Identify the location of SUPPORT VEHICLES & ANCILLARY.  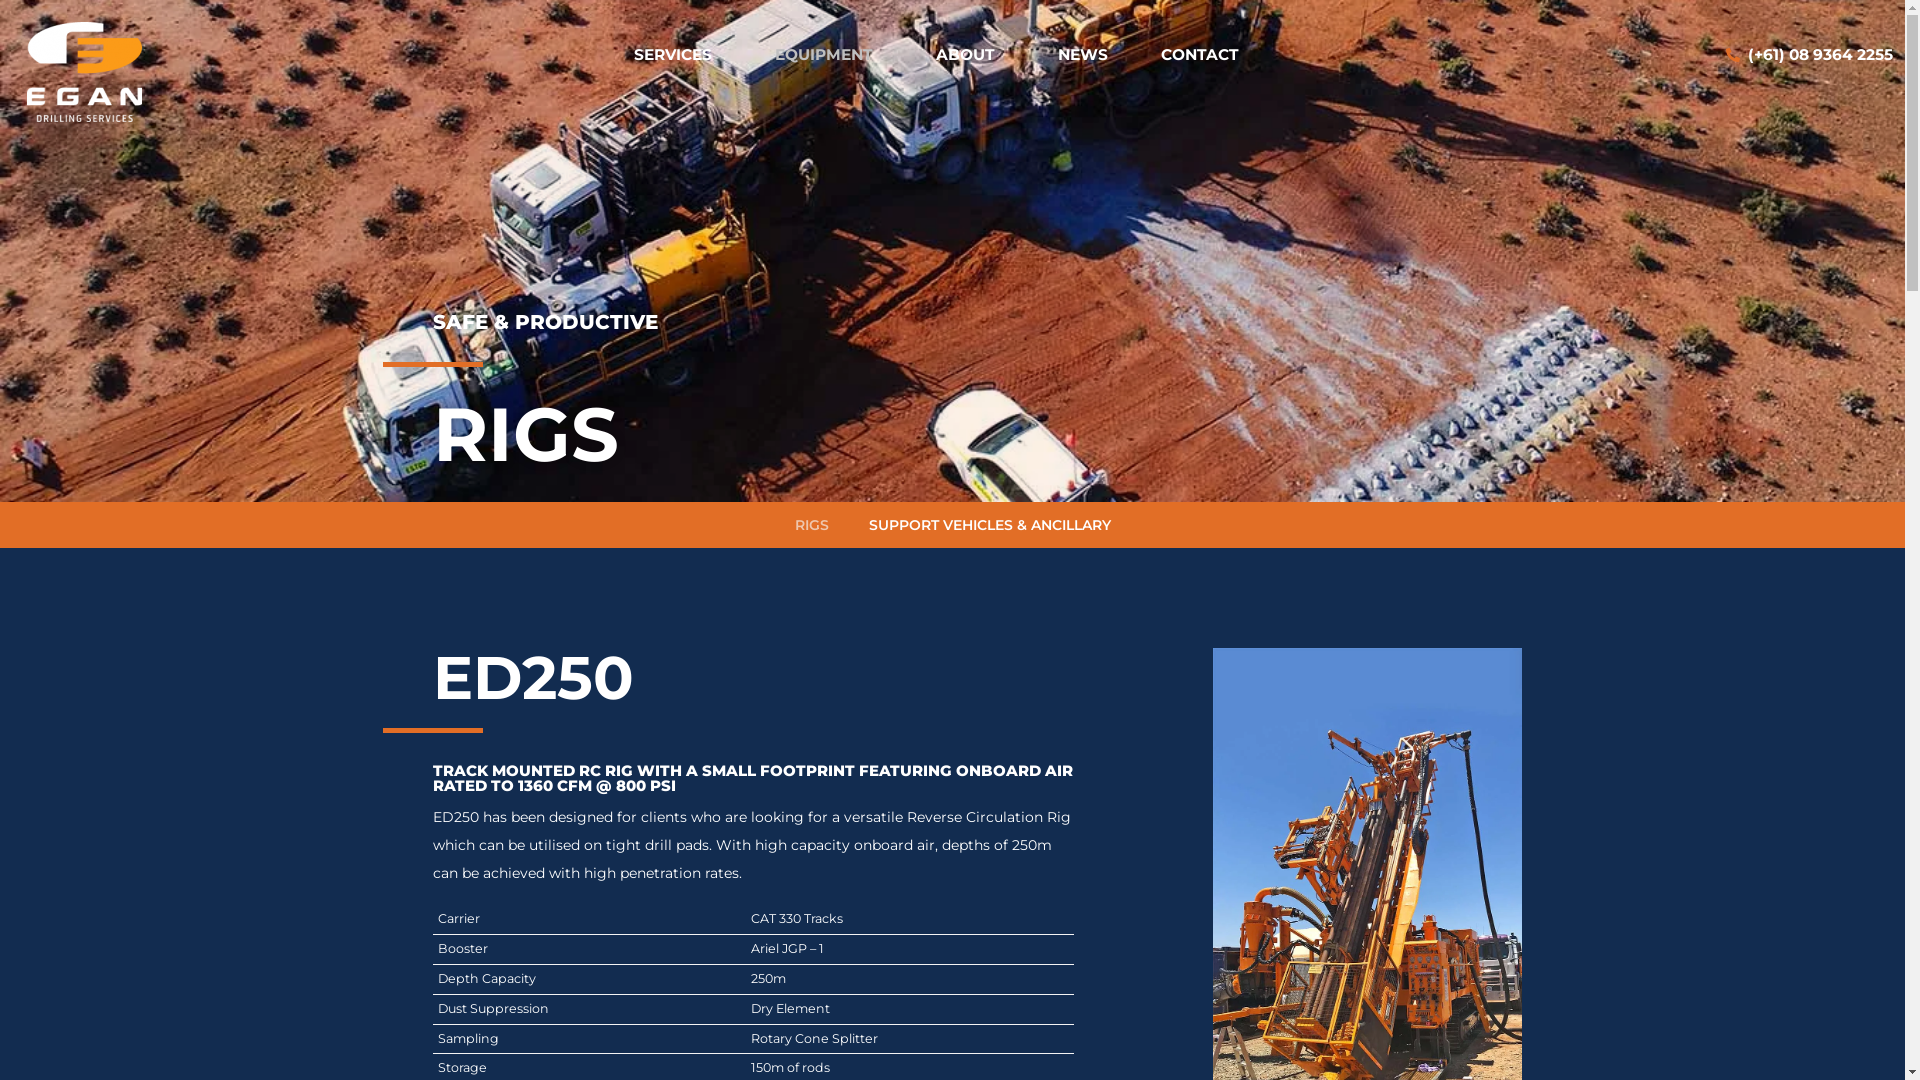
(989, 525).